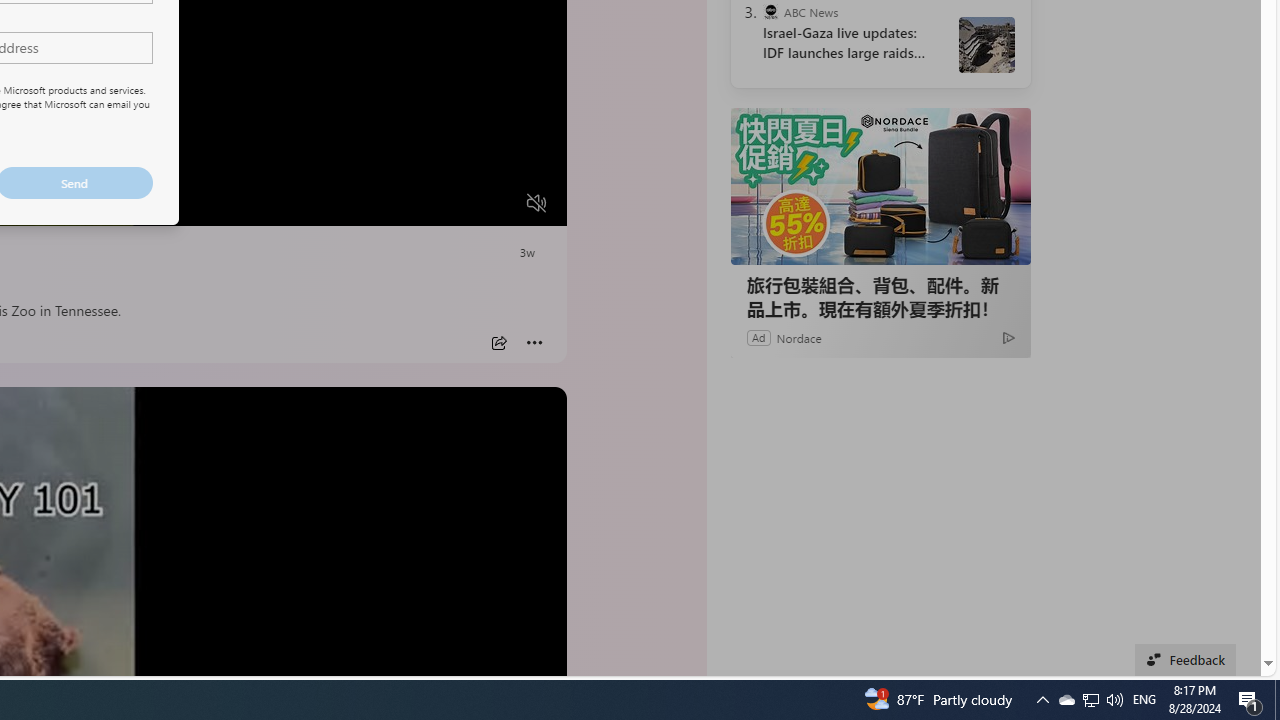 This screenshot has width=1280, height=720. What do you see at coordinates (498, 203) in the screenshot?
I see `Fullscreen` at bounding box center [498, 203].